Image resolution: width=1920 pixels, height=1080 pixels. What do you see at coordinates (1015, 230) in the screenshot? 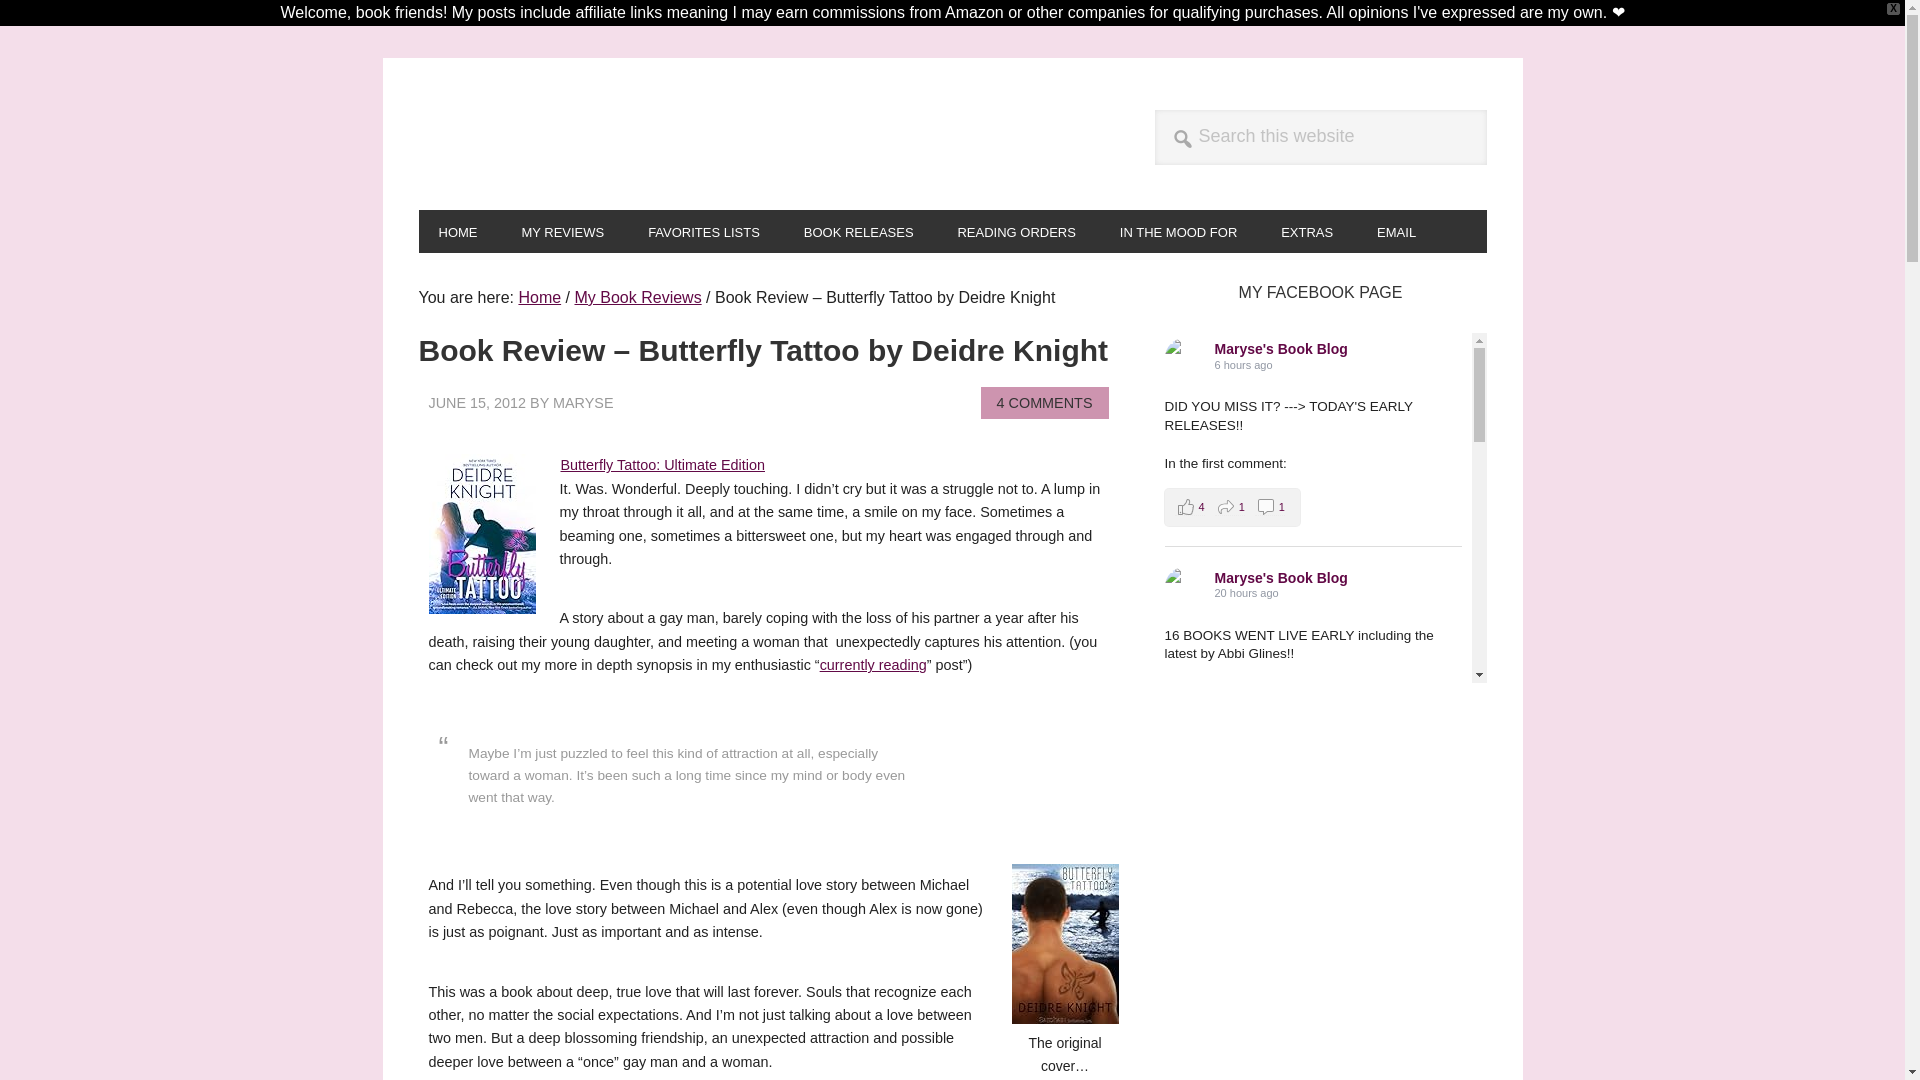
I see `READING ORDERS` at bounding box center [1015, 230].